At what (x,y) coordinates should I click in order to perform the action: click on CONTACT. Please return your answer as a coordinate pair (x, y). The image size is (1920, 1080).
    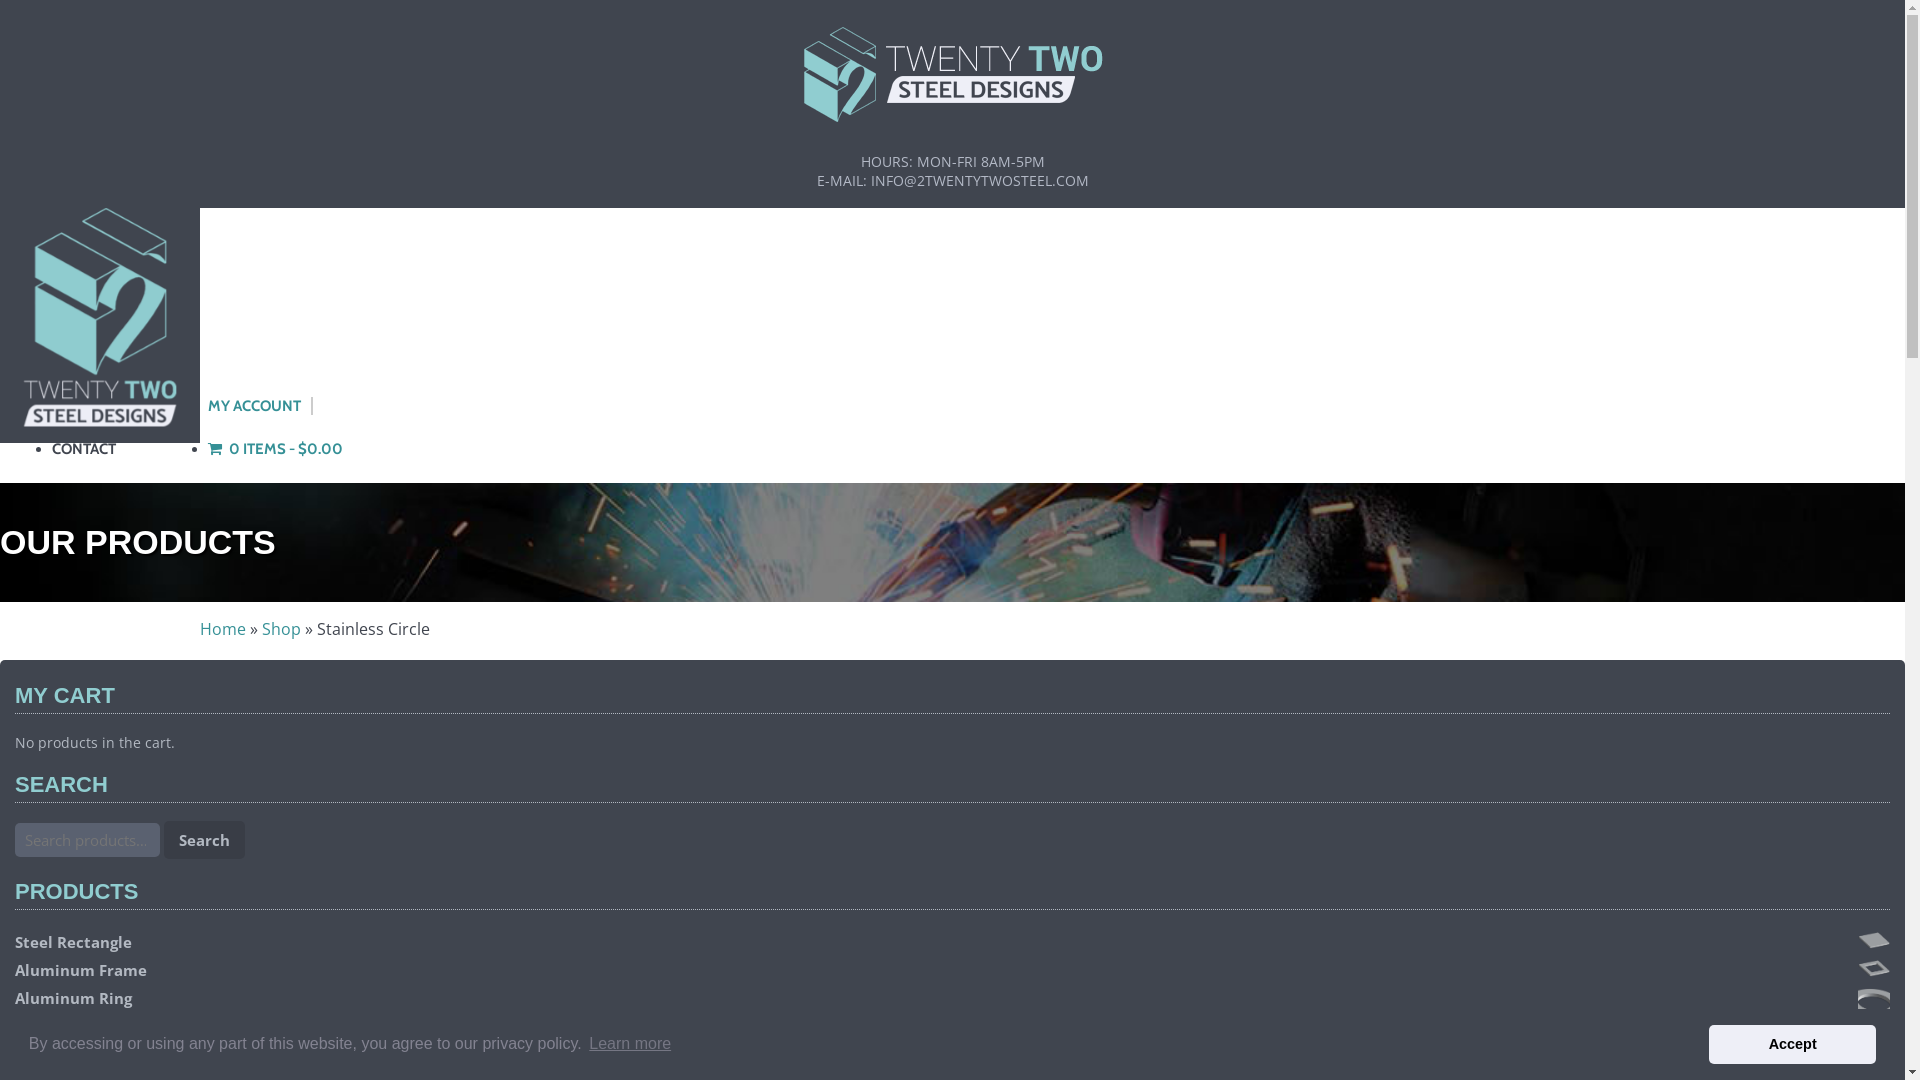
    Looking at the image, I should click on (84, 449).